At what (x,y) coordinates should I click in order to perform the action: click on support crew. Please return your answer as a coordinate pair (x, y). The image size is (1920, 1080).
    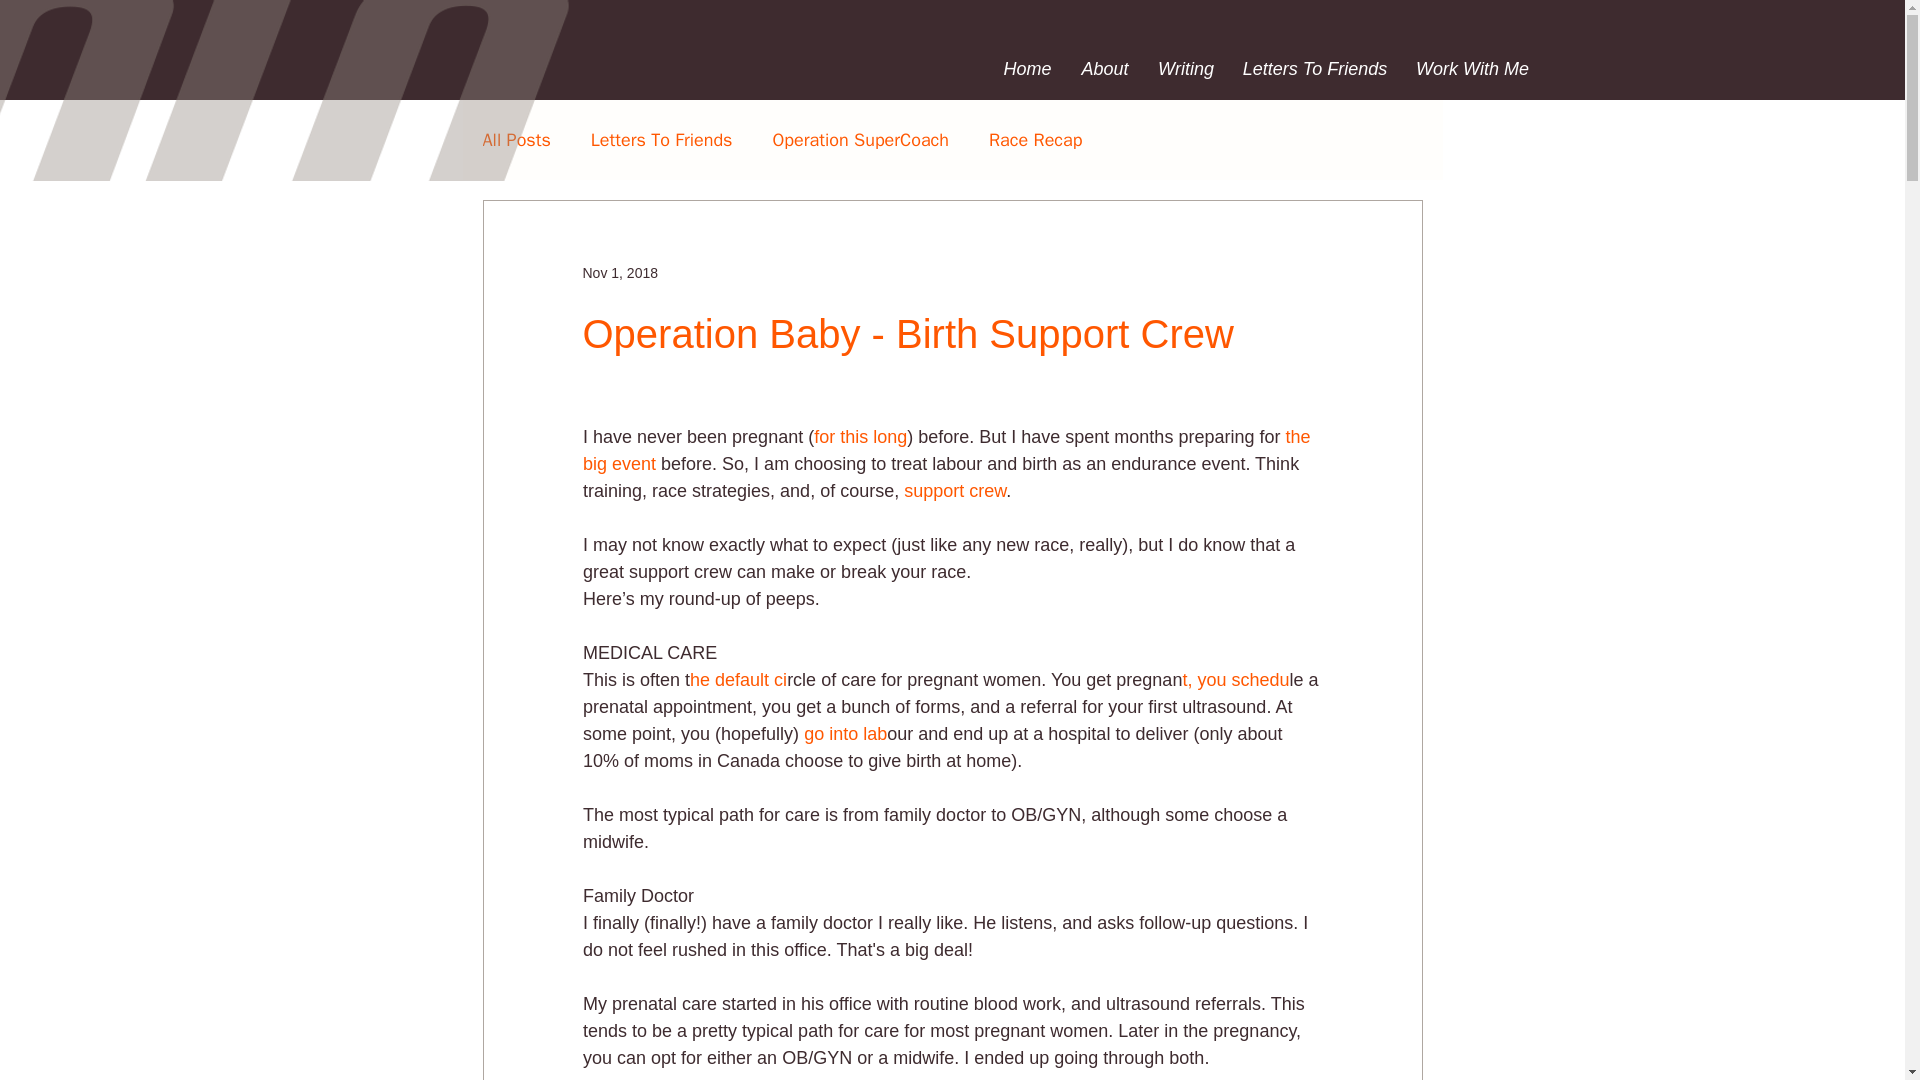
    Looking at the image, I should click on (955, 490).